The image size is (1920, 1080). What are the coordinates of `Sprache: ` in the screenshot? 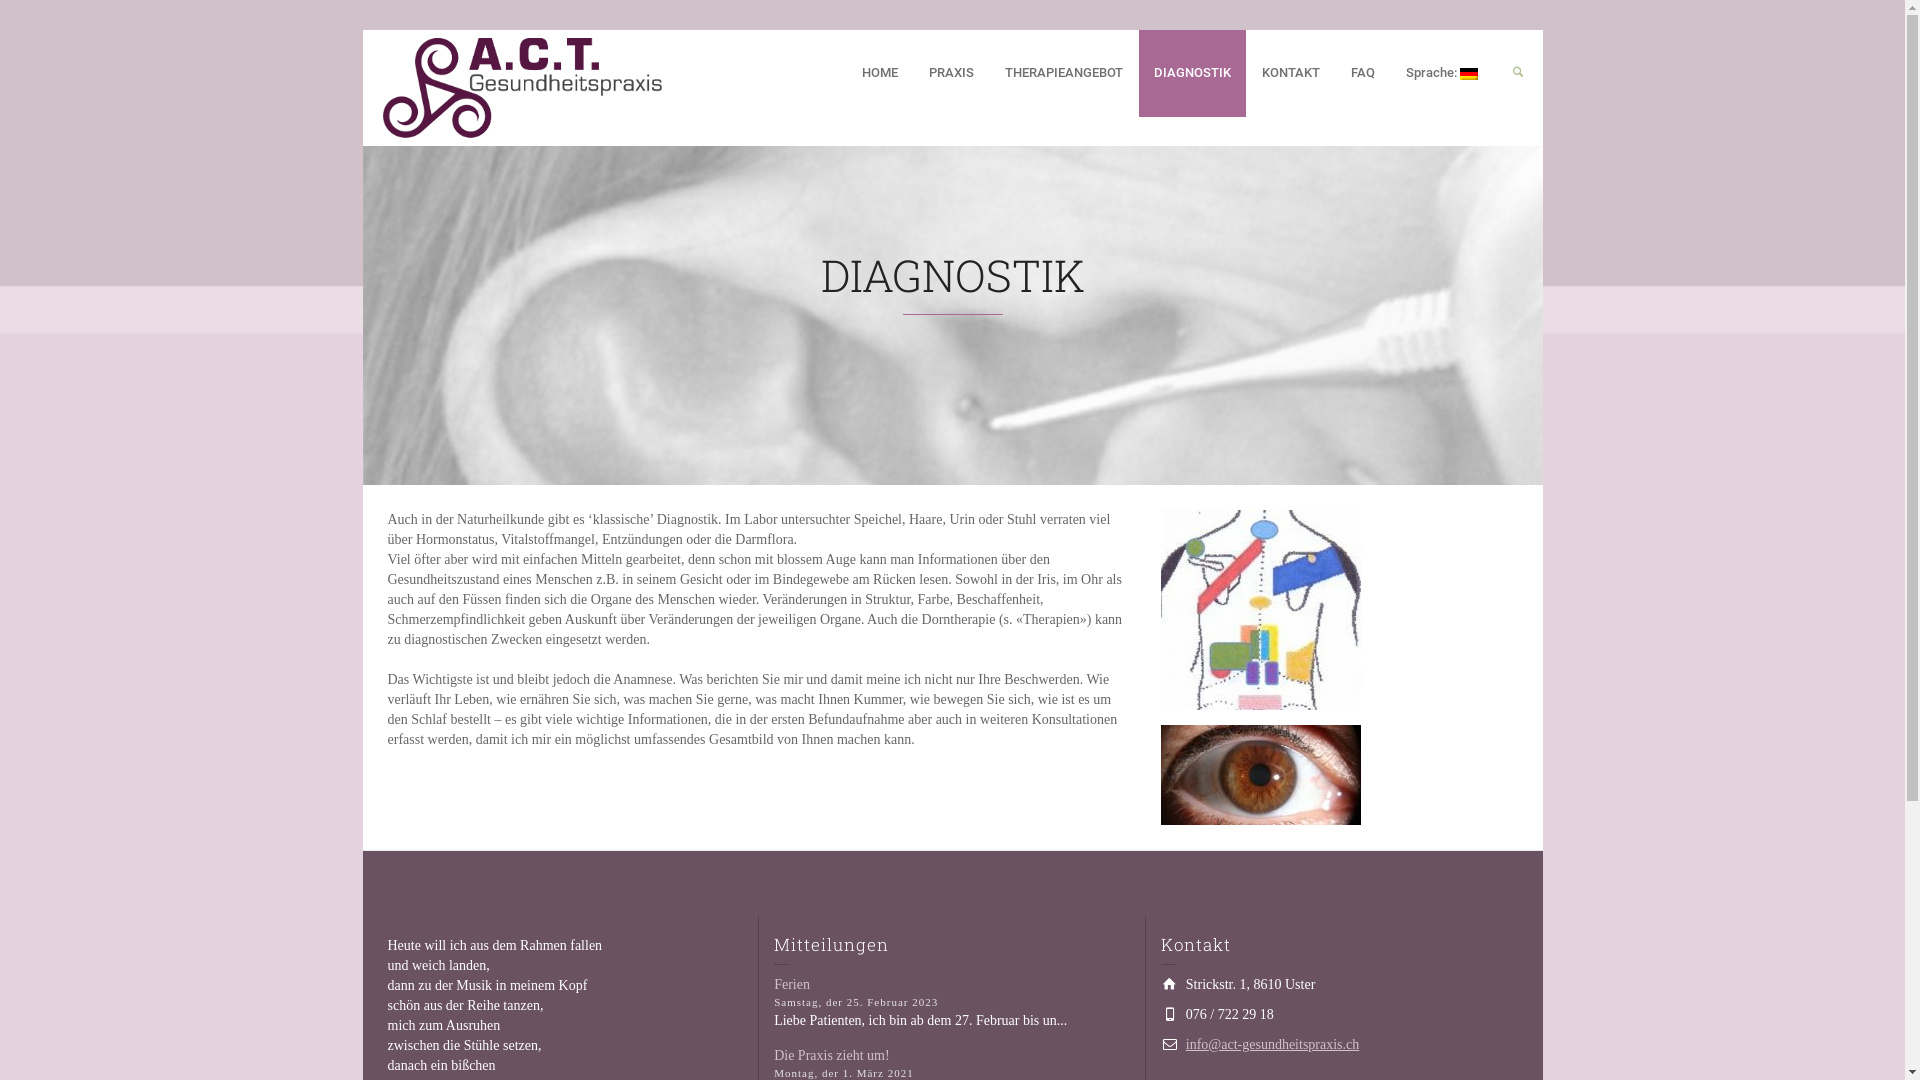 It's located at (1442, 74).